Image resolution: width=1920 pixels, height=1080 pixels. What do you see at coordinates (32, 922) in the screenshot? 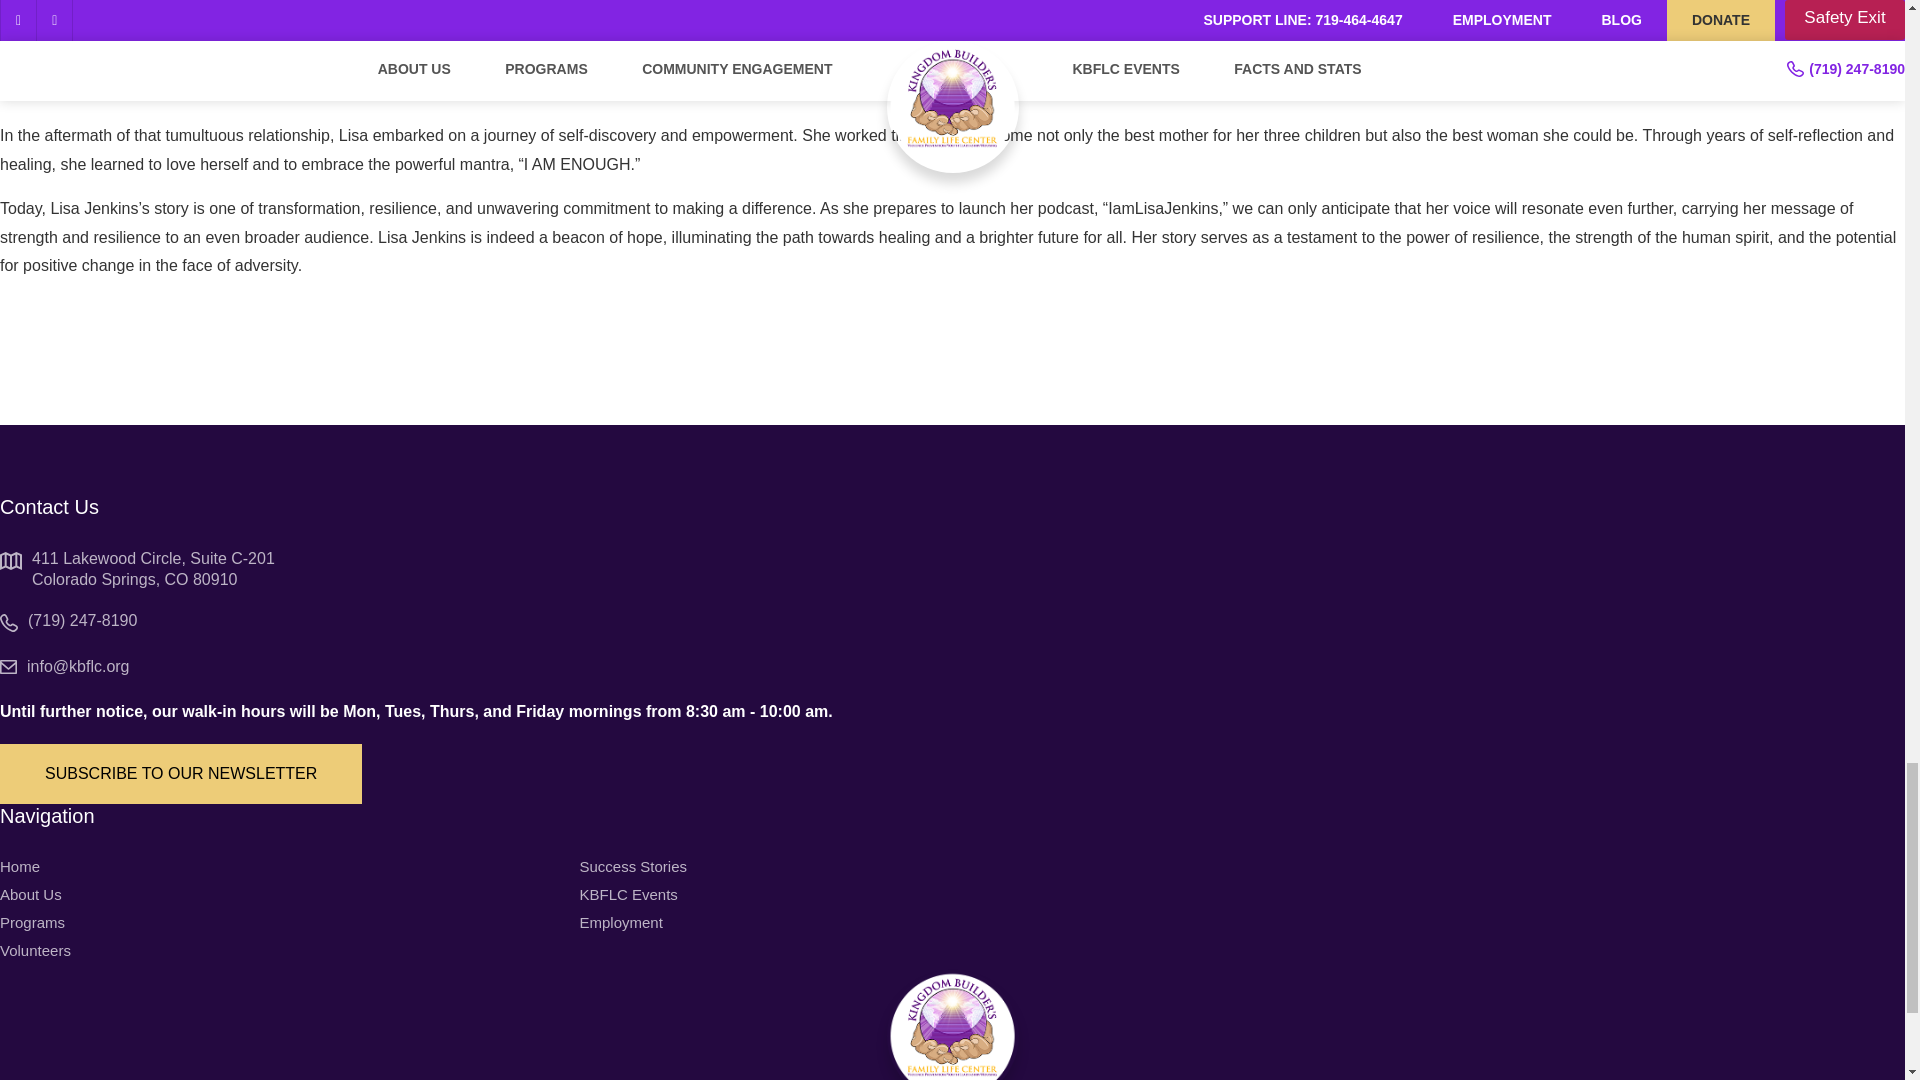
I see `Programs` at bounding box center [32, 922].